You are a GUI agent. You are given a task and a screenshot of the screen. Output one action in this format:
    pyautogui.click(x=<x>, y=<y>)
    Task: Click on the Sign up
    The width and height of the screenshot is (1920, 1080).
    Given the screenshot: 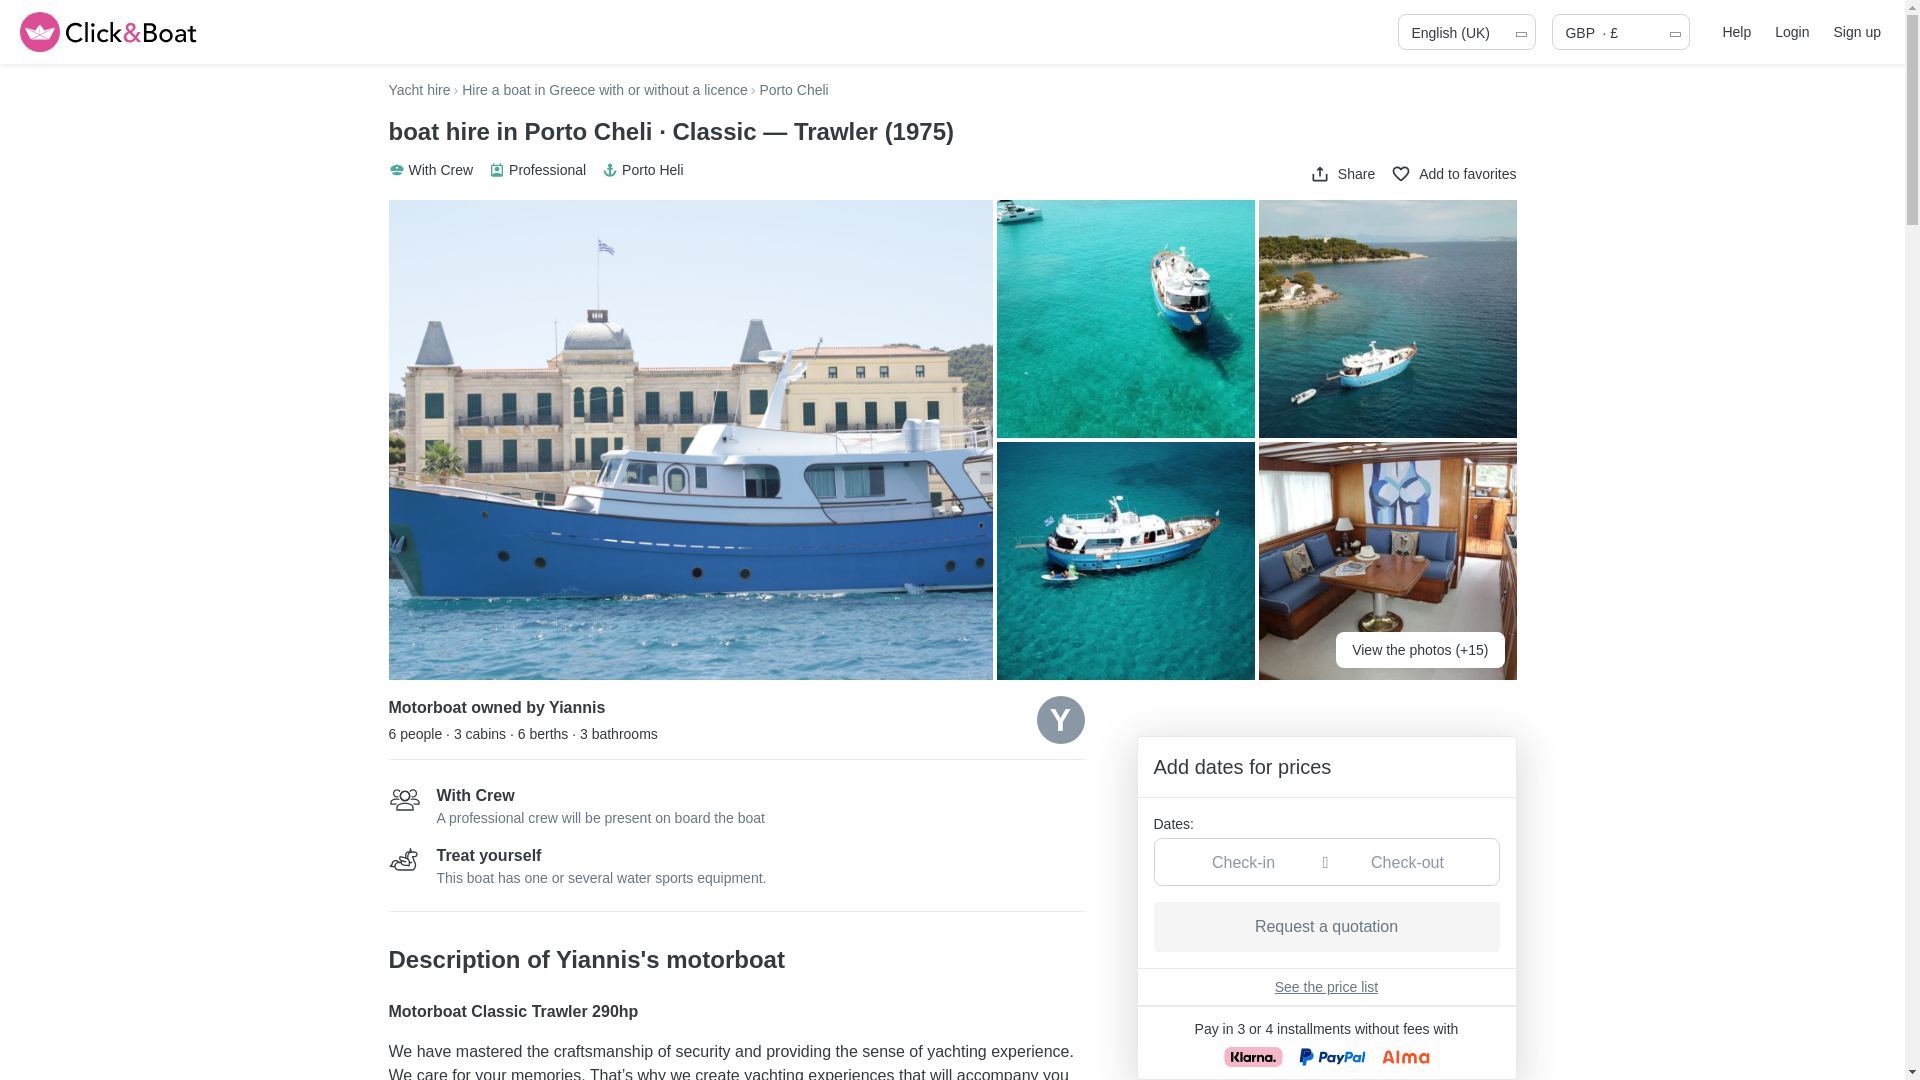 What is the action you would take?
    pyautogui.click(x=1857, y=32)
    